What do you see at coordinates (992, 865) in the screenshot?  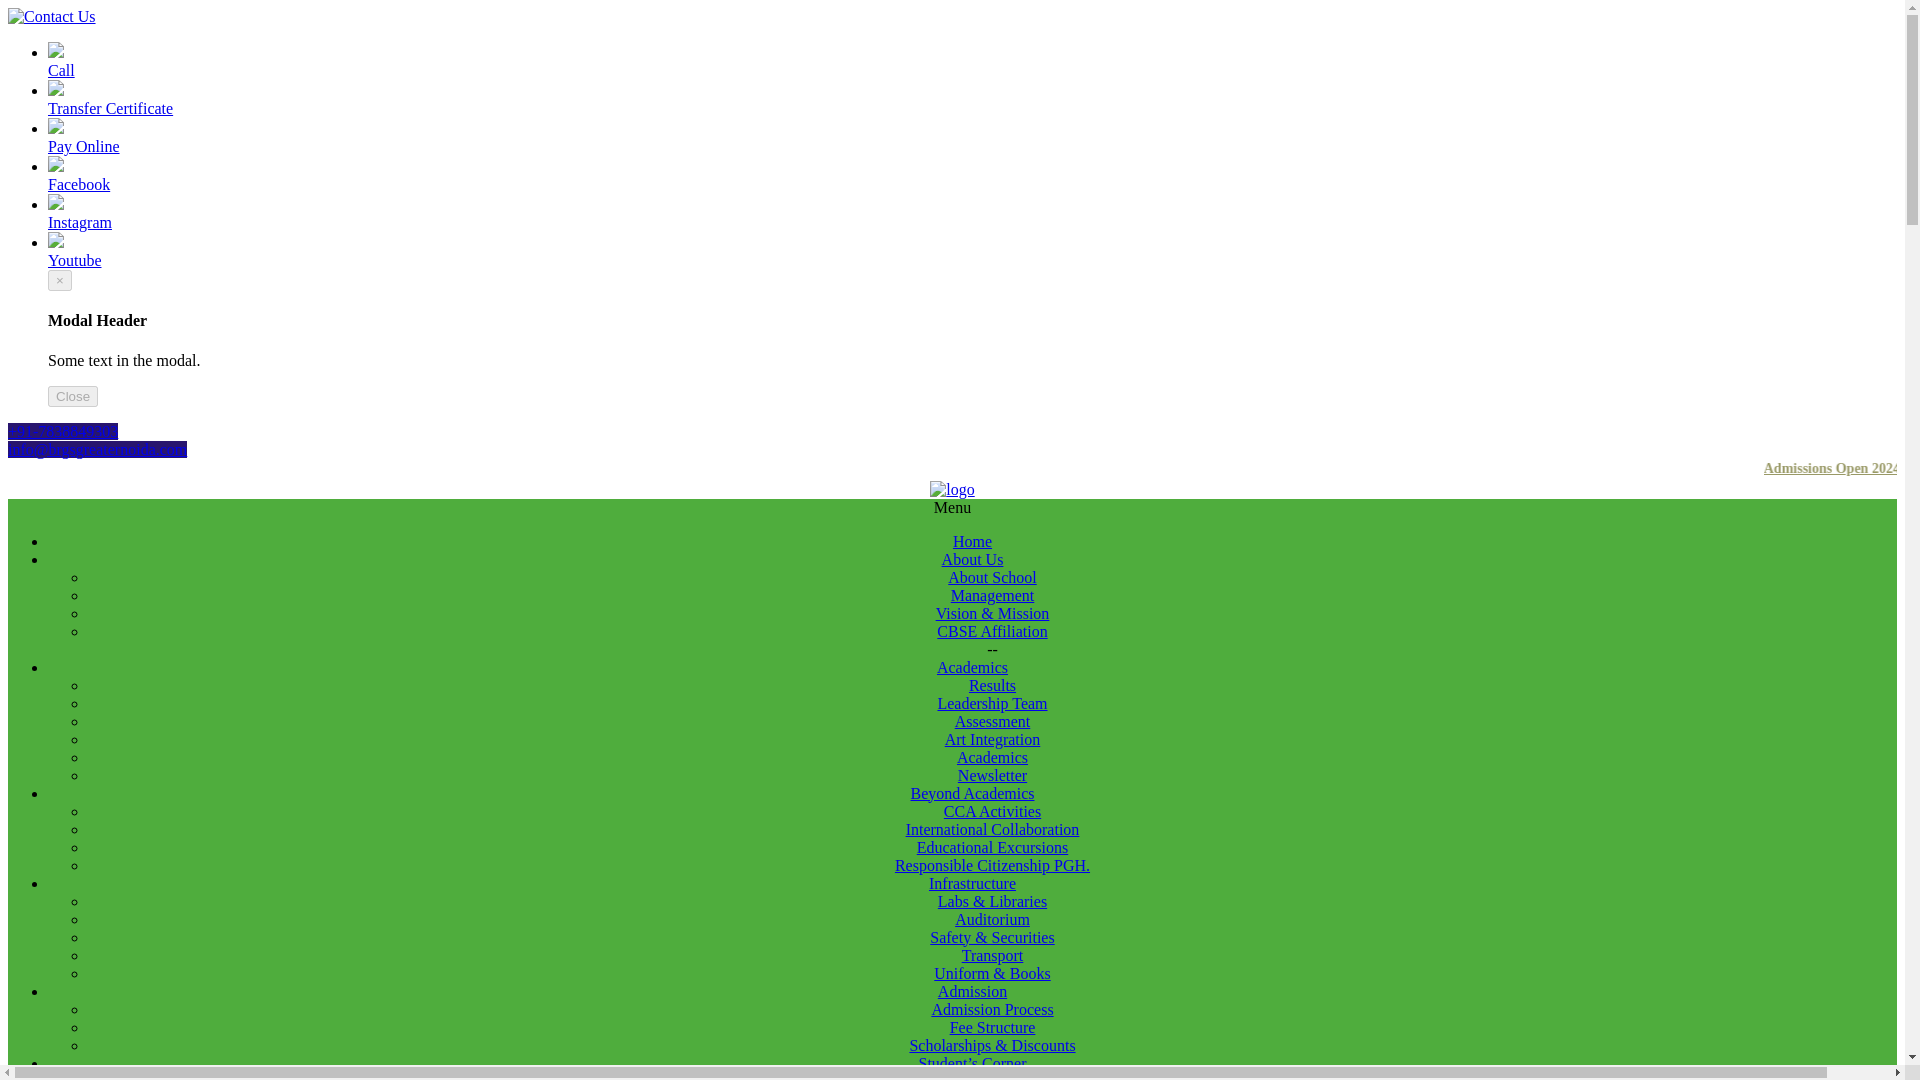 I see `Responsible Citizenship PGH.` at bounding box center [992, 865].